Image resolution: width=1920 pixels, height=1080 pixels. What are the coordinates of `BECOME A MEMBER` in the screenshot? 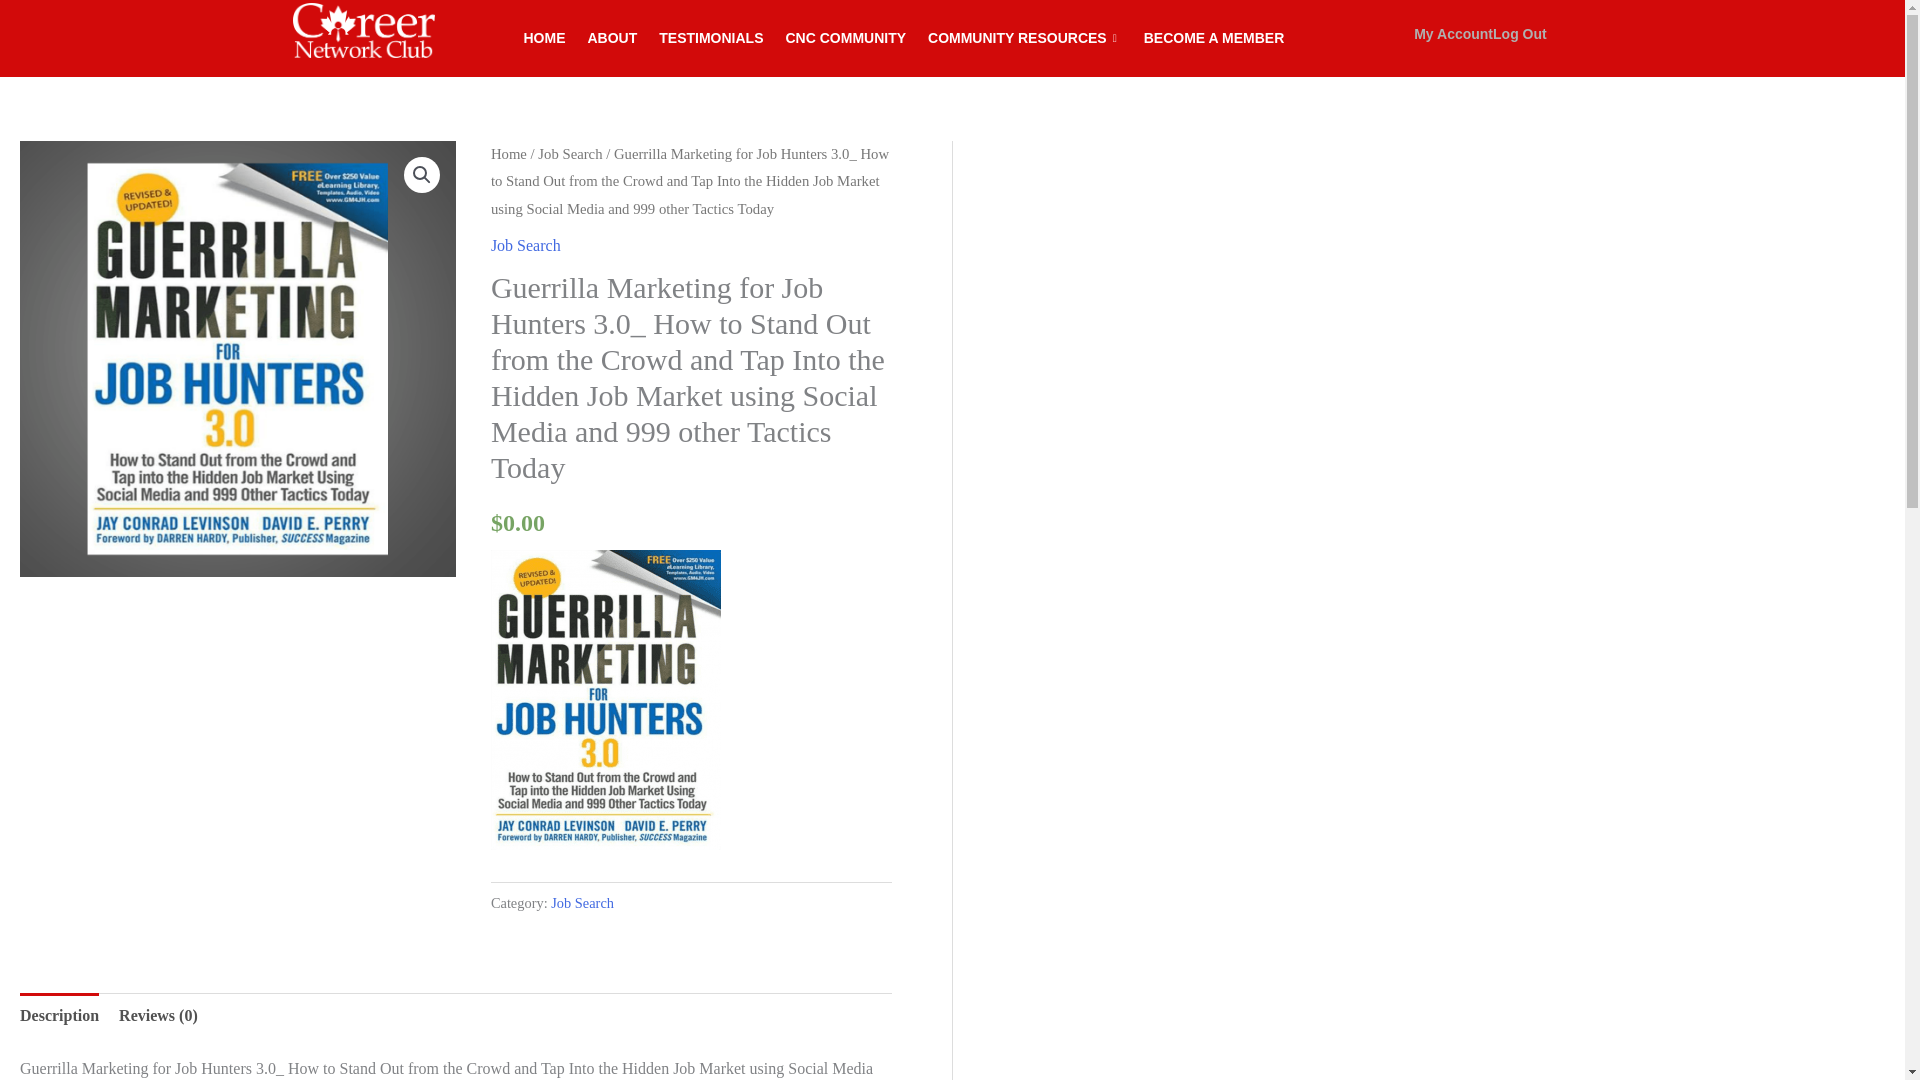 It's located at (1214, 38).